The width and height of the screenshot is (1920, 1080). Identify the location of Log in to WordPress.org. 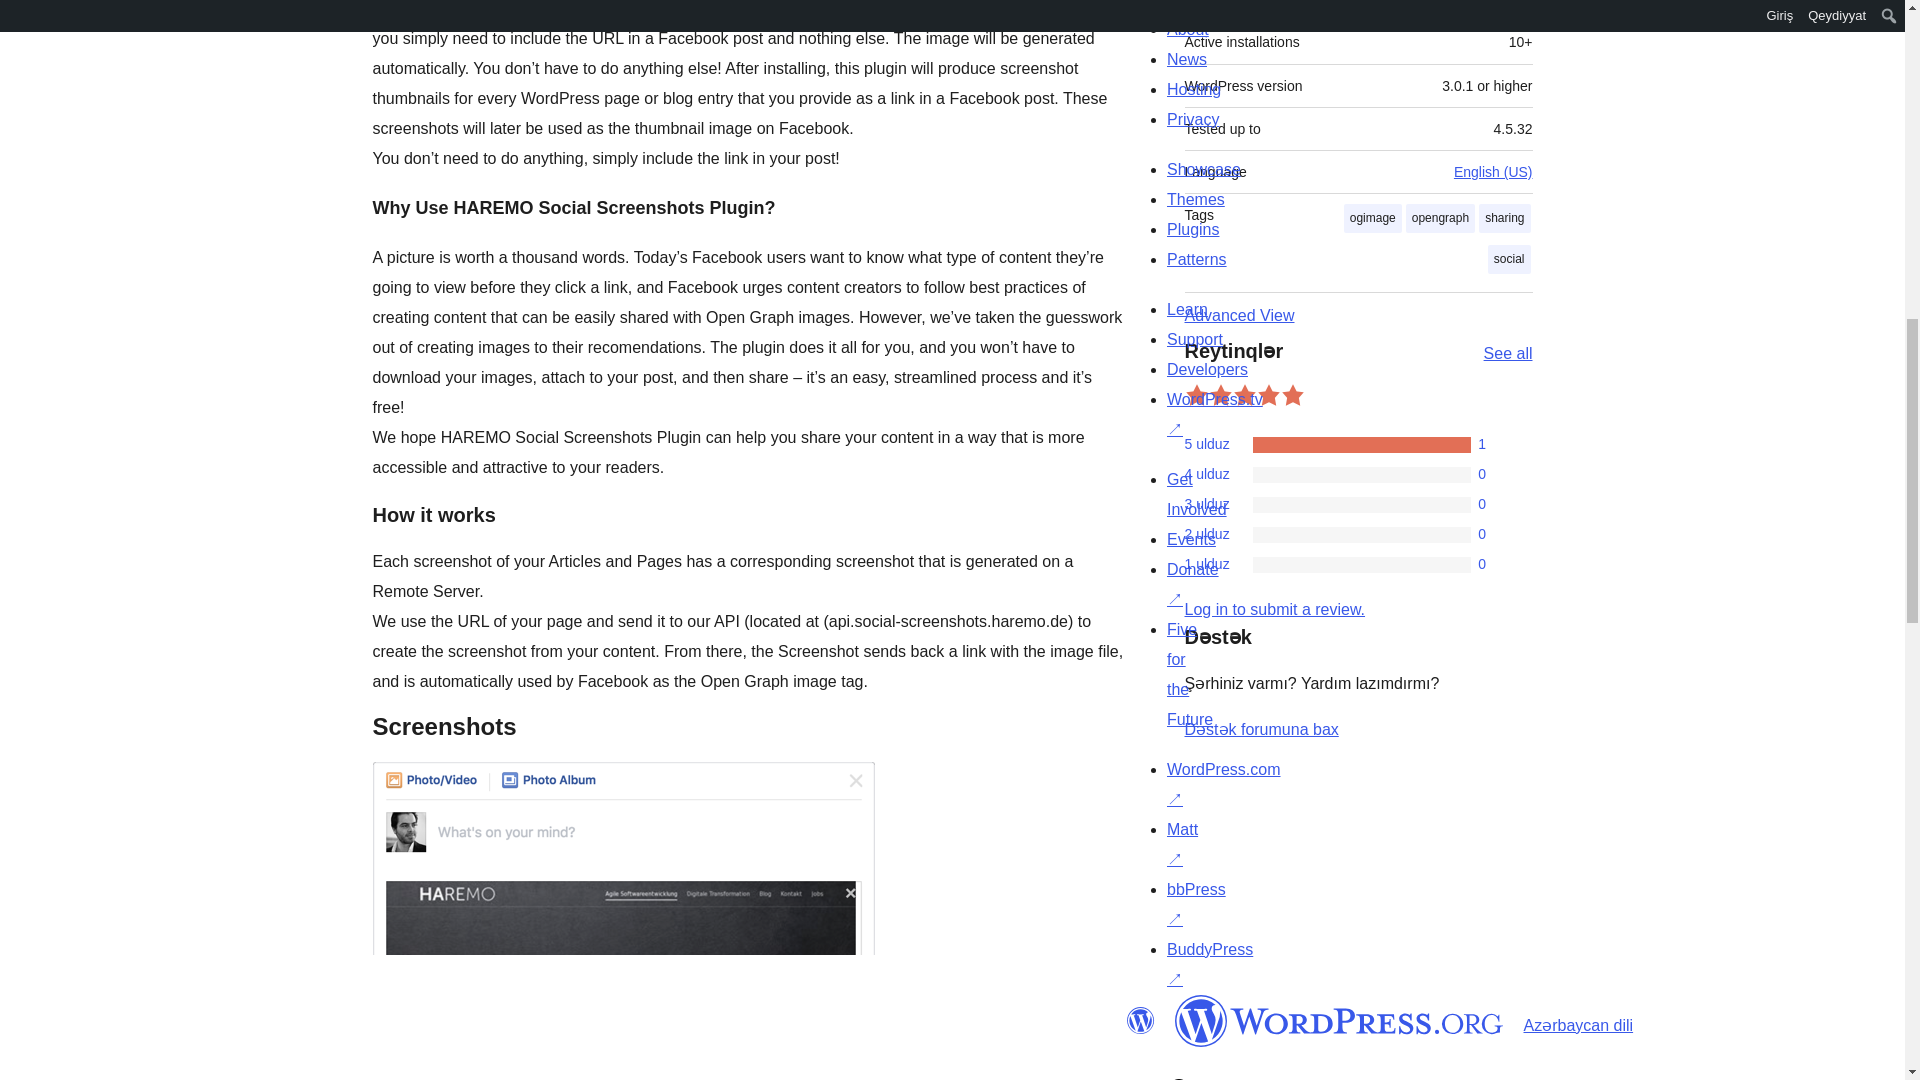
(1274, 608).